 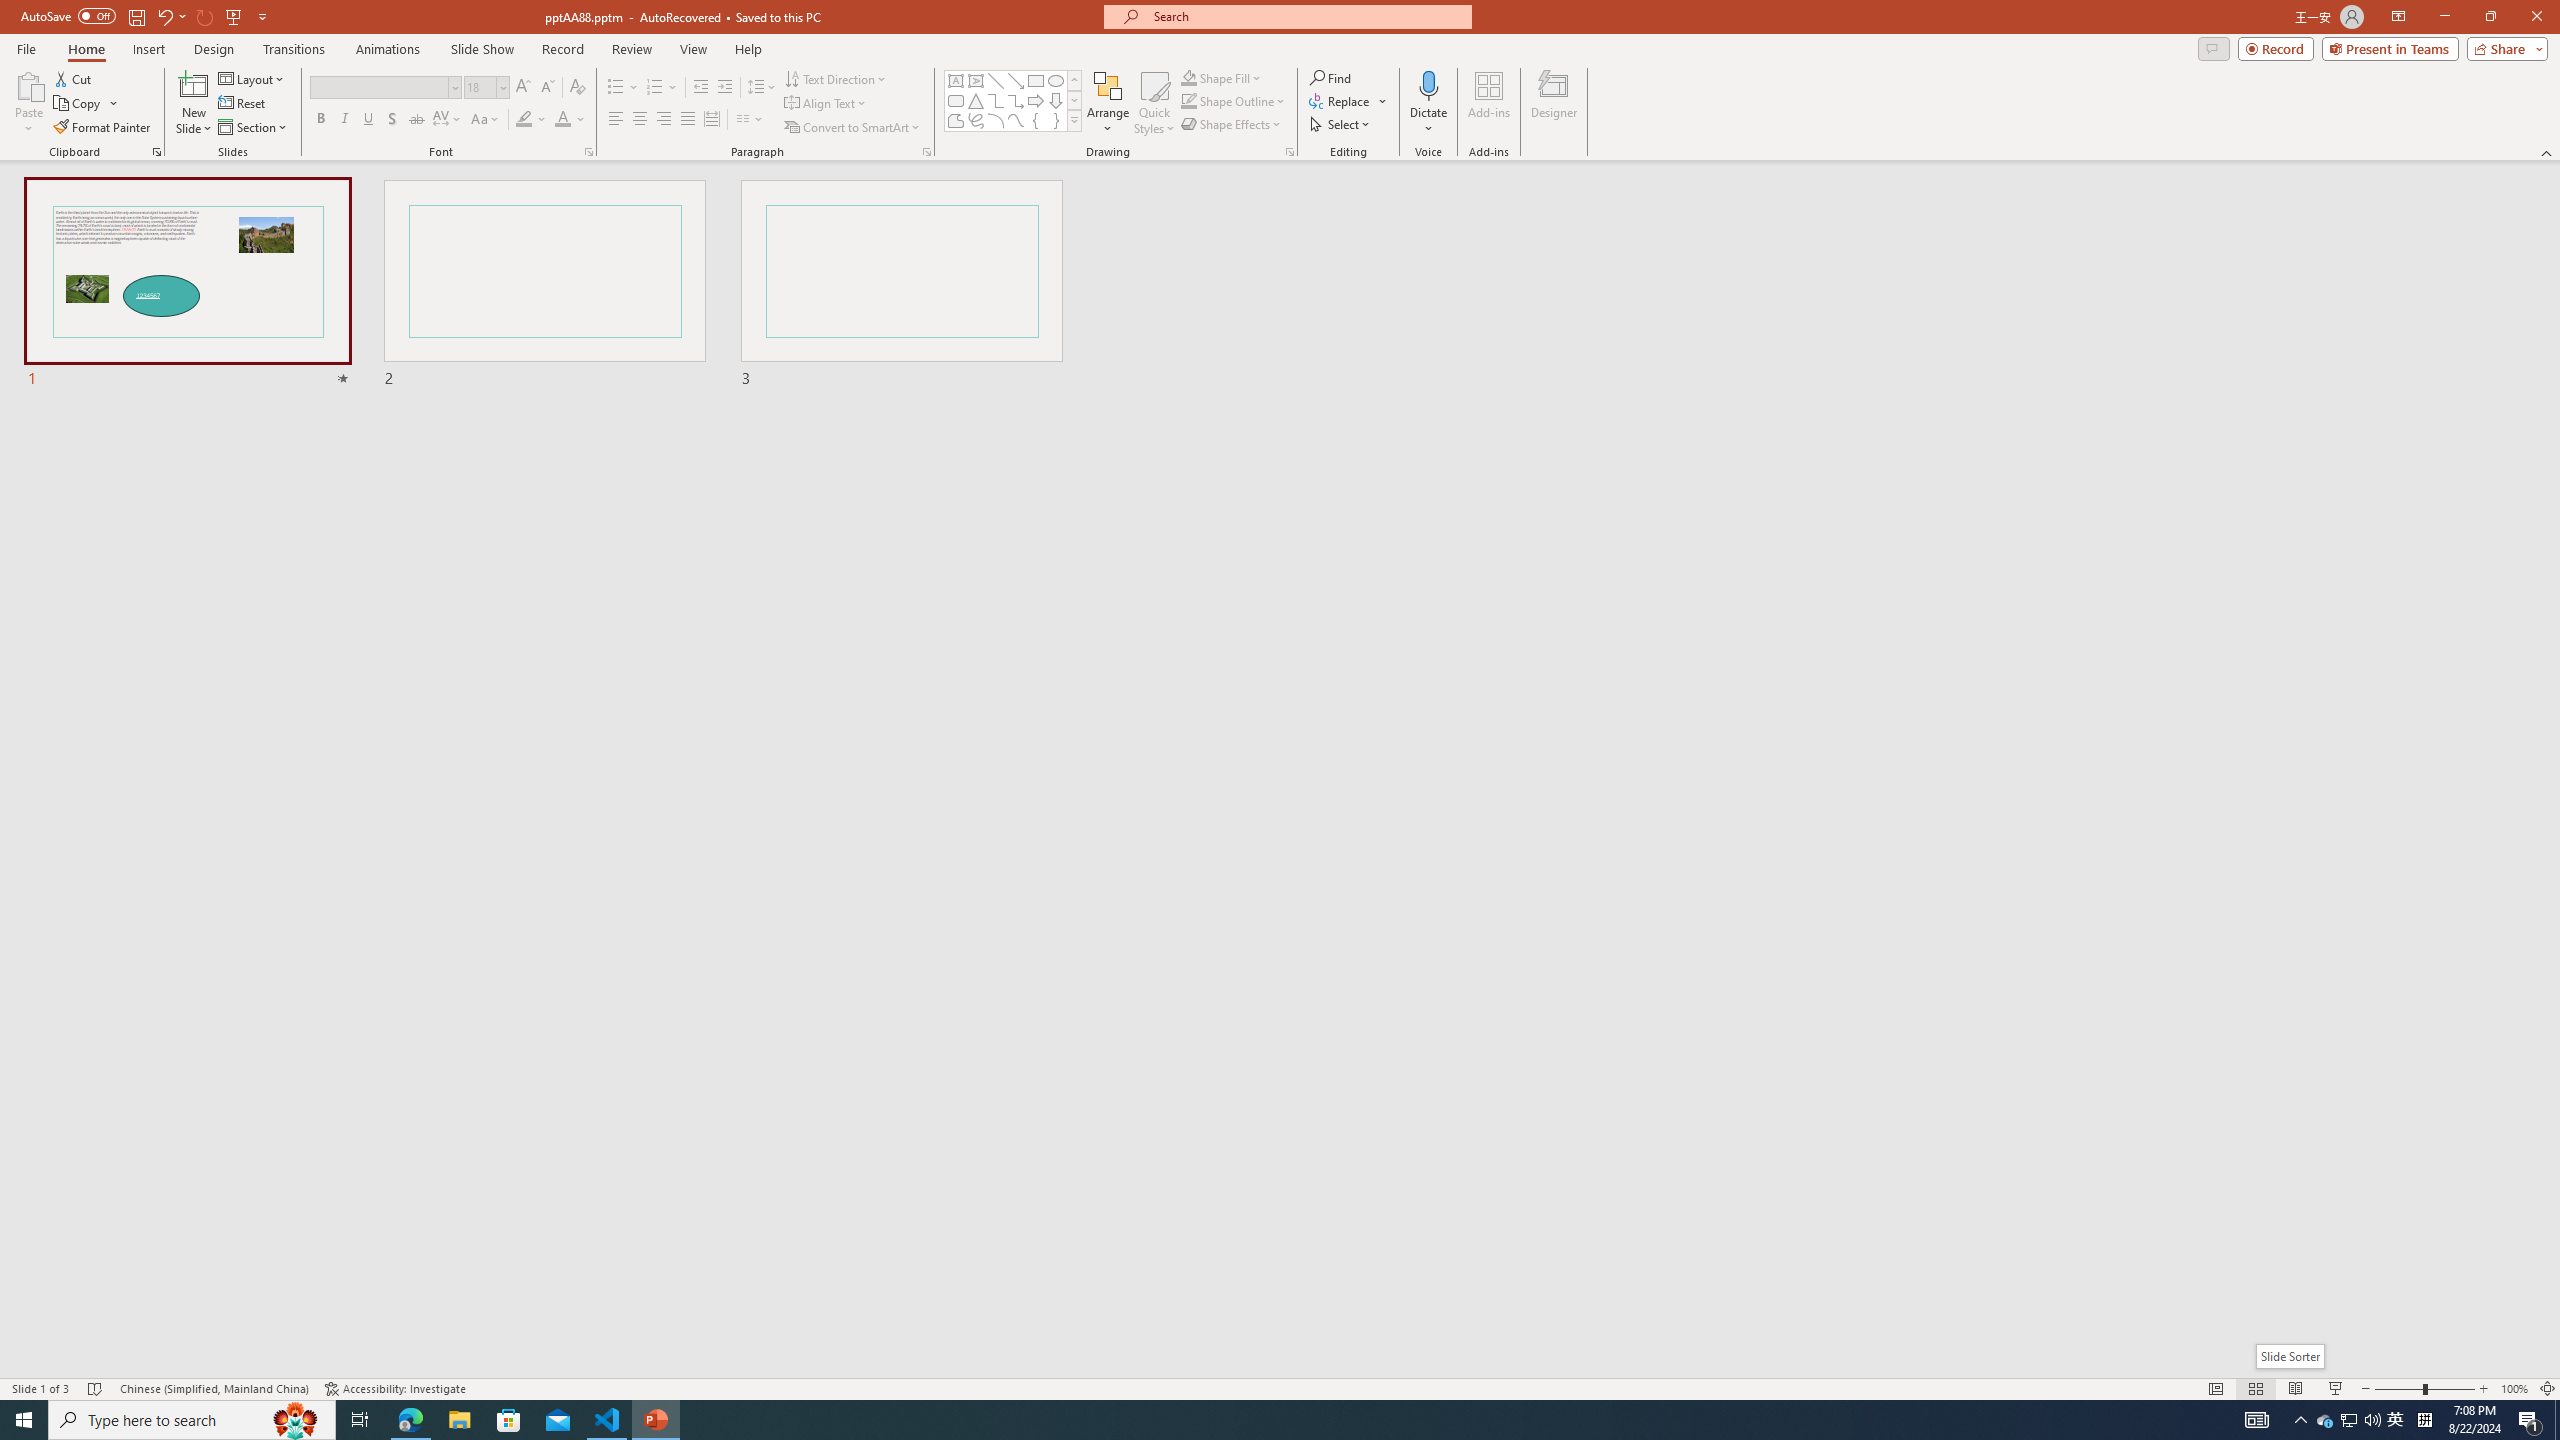 I want to click on Numbering, so click(x=662, y=88).